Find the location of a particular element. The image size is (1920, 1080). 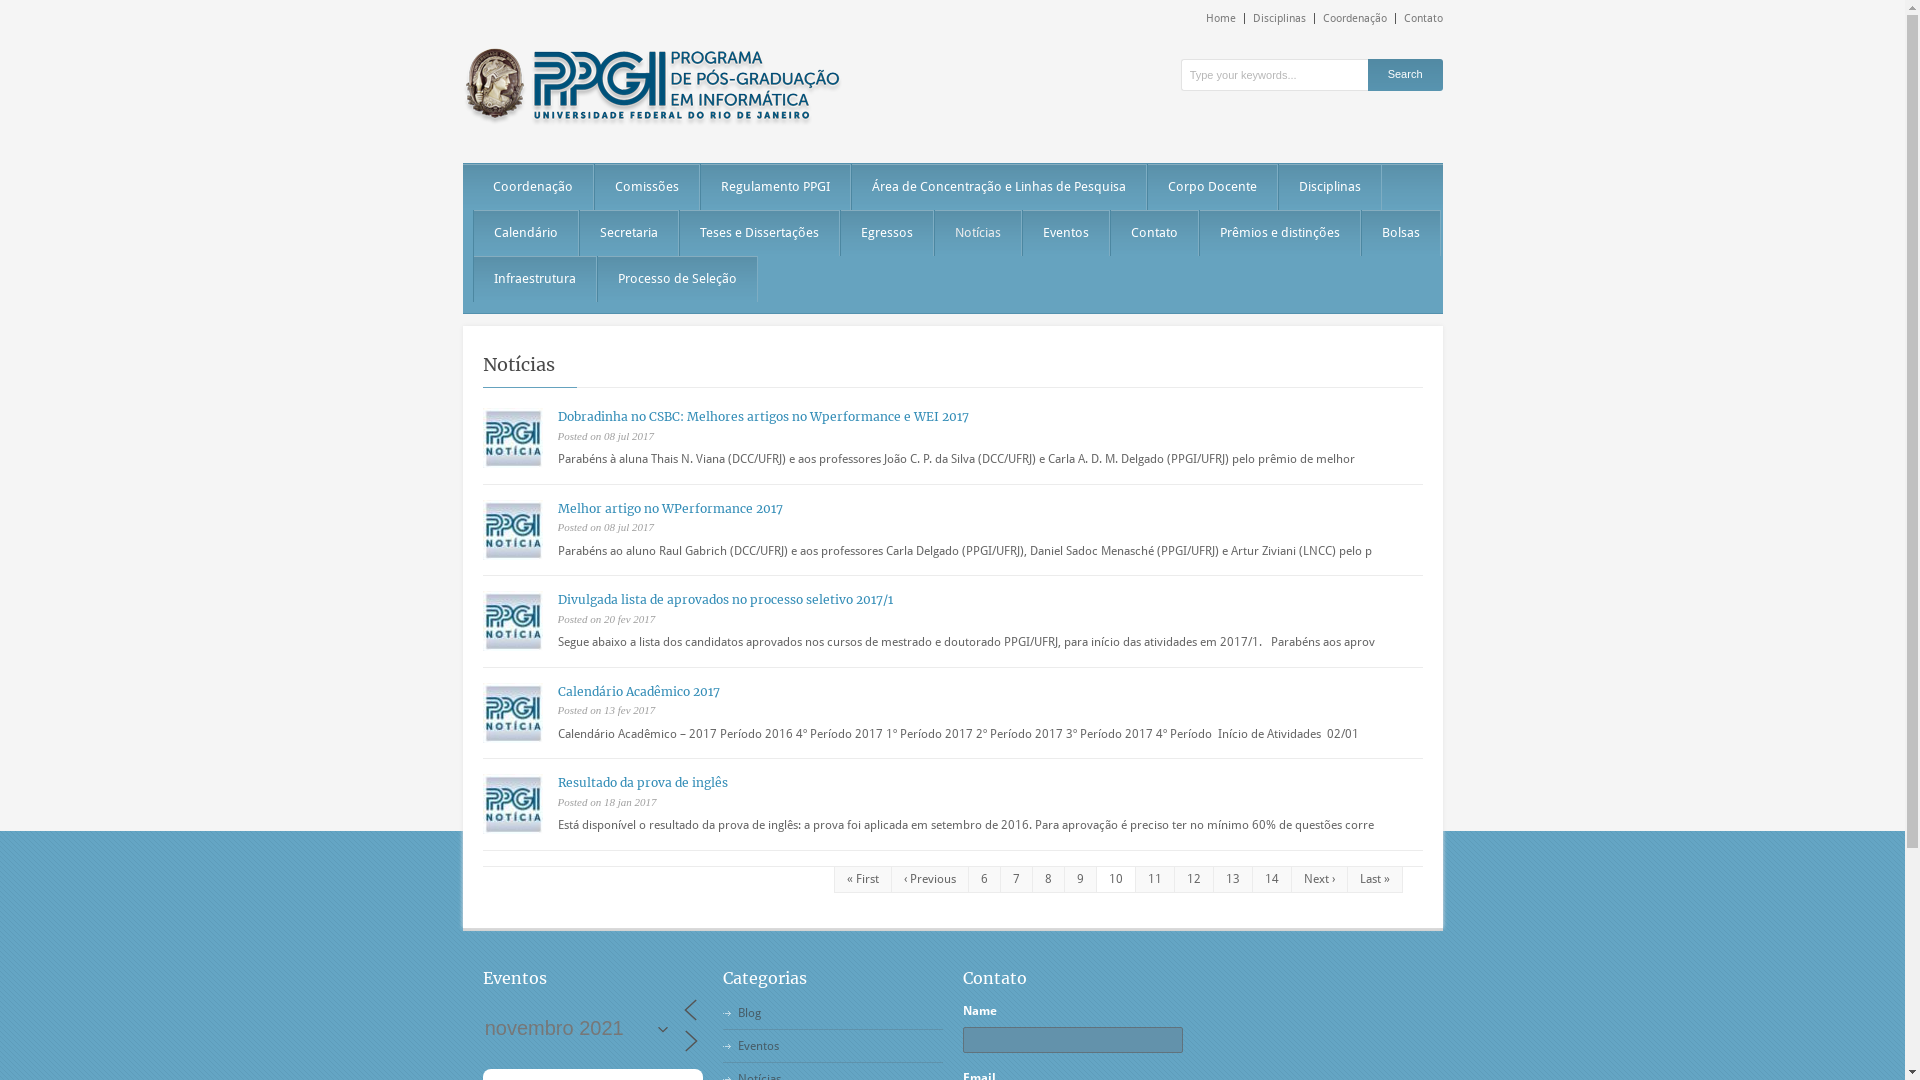

Corpo Docente is located at coordinates (1212, 187).